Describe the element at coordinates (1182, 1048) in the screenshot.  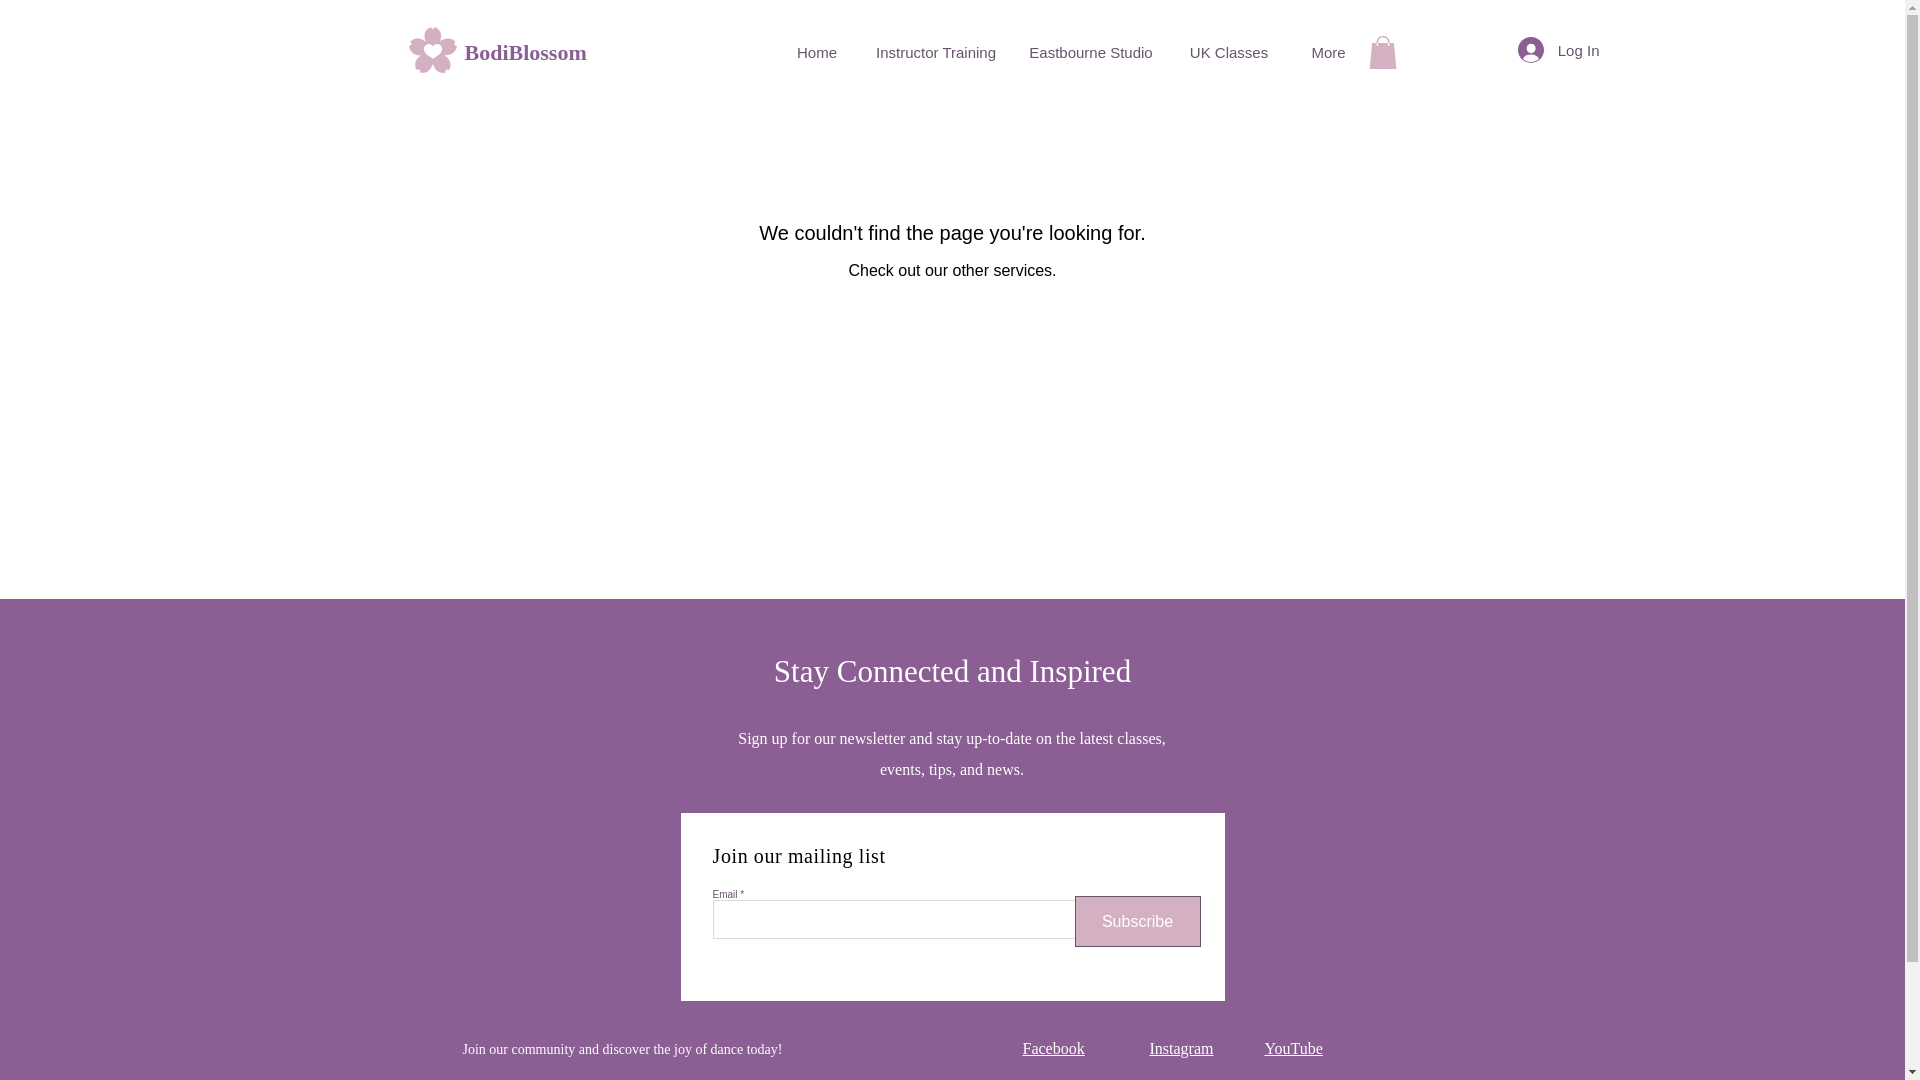
I see `Instagram` at that location.